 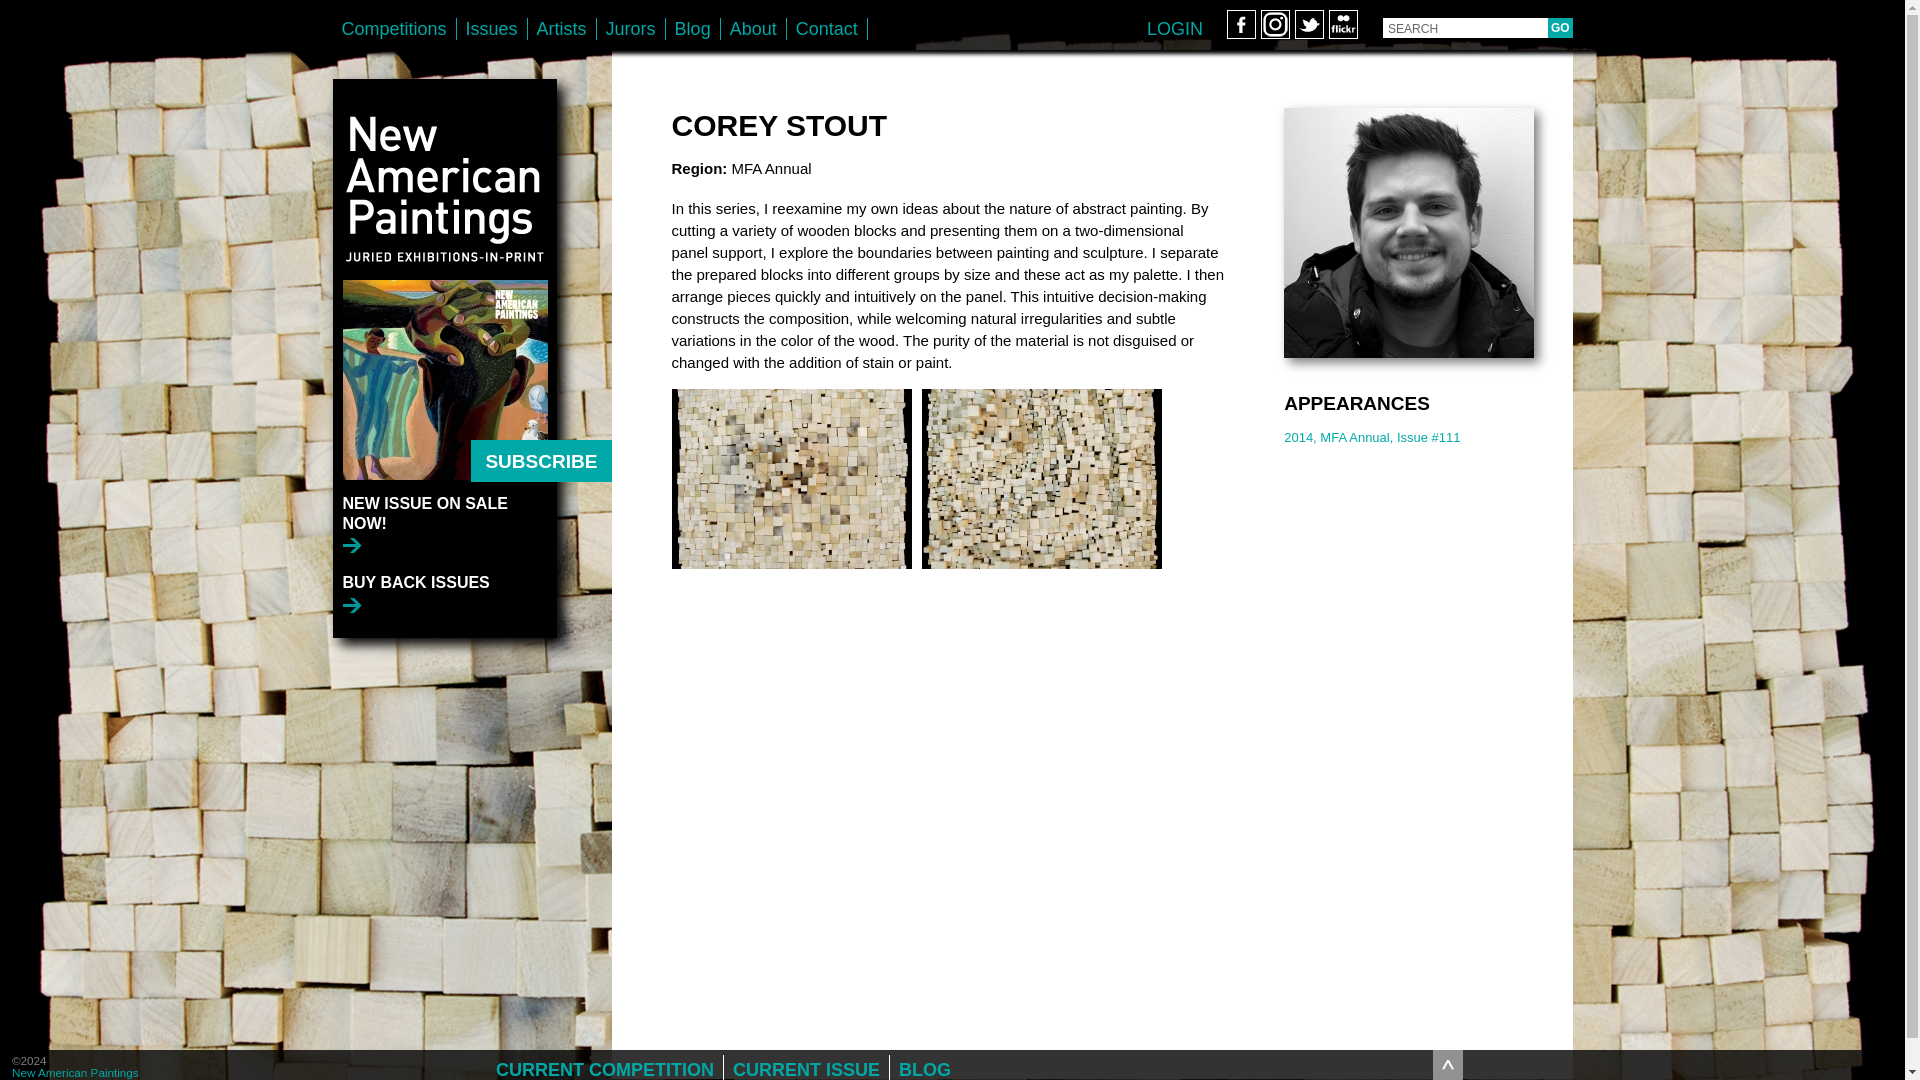 What do you see at coordinates (925, 1068) in the screenshot?
I see `BLOG` at bounding box center [925, 1068].